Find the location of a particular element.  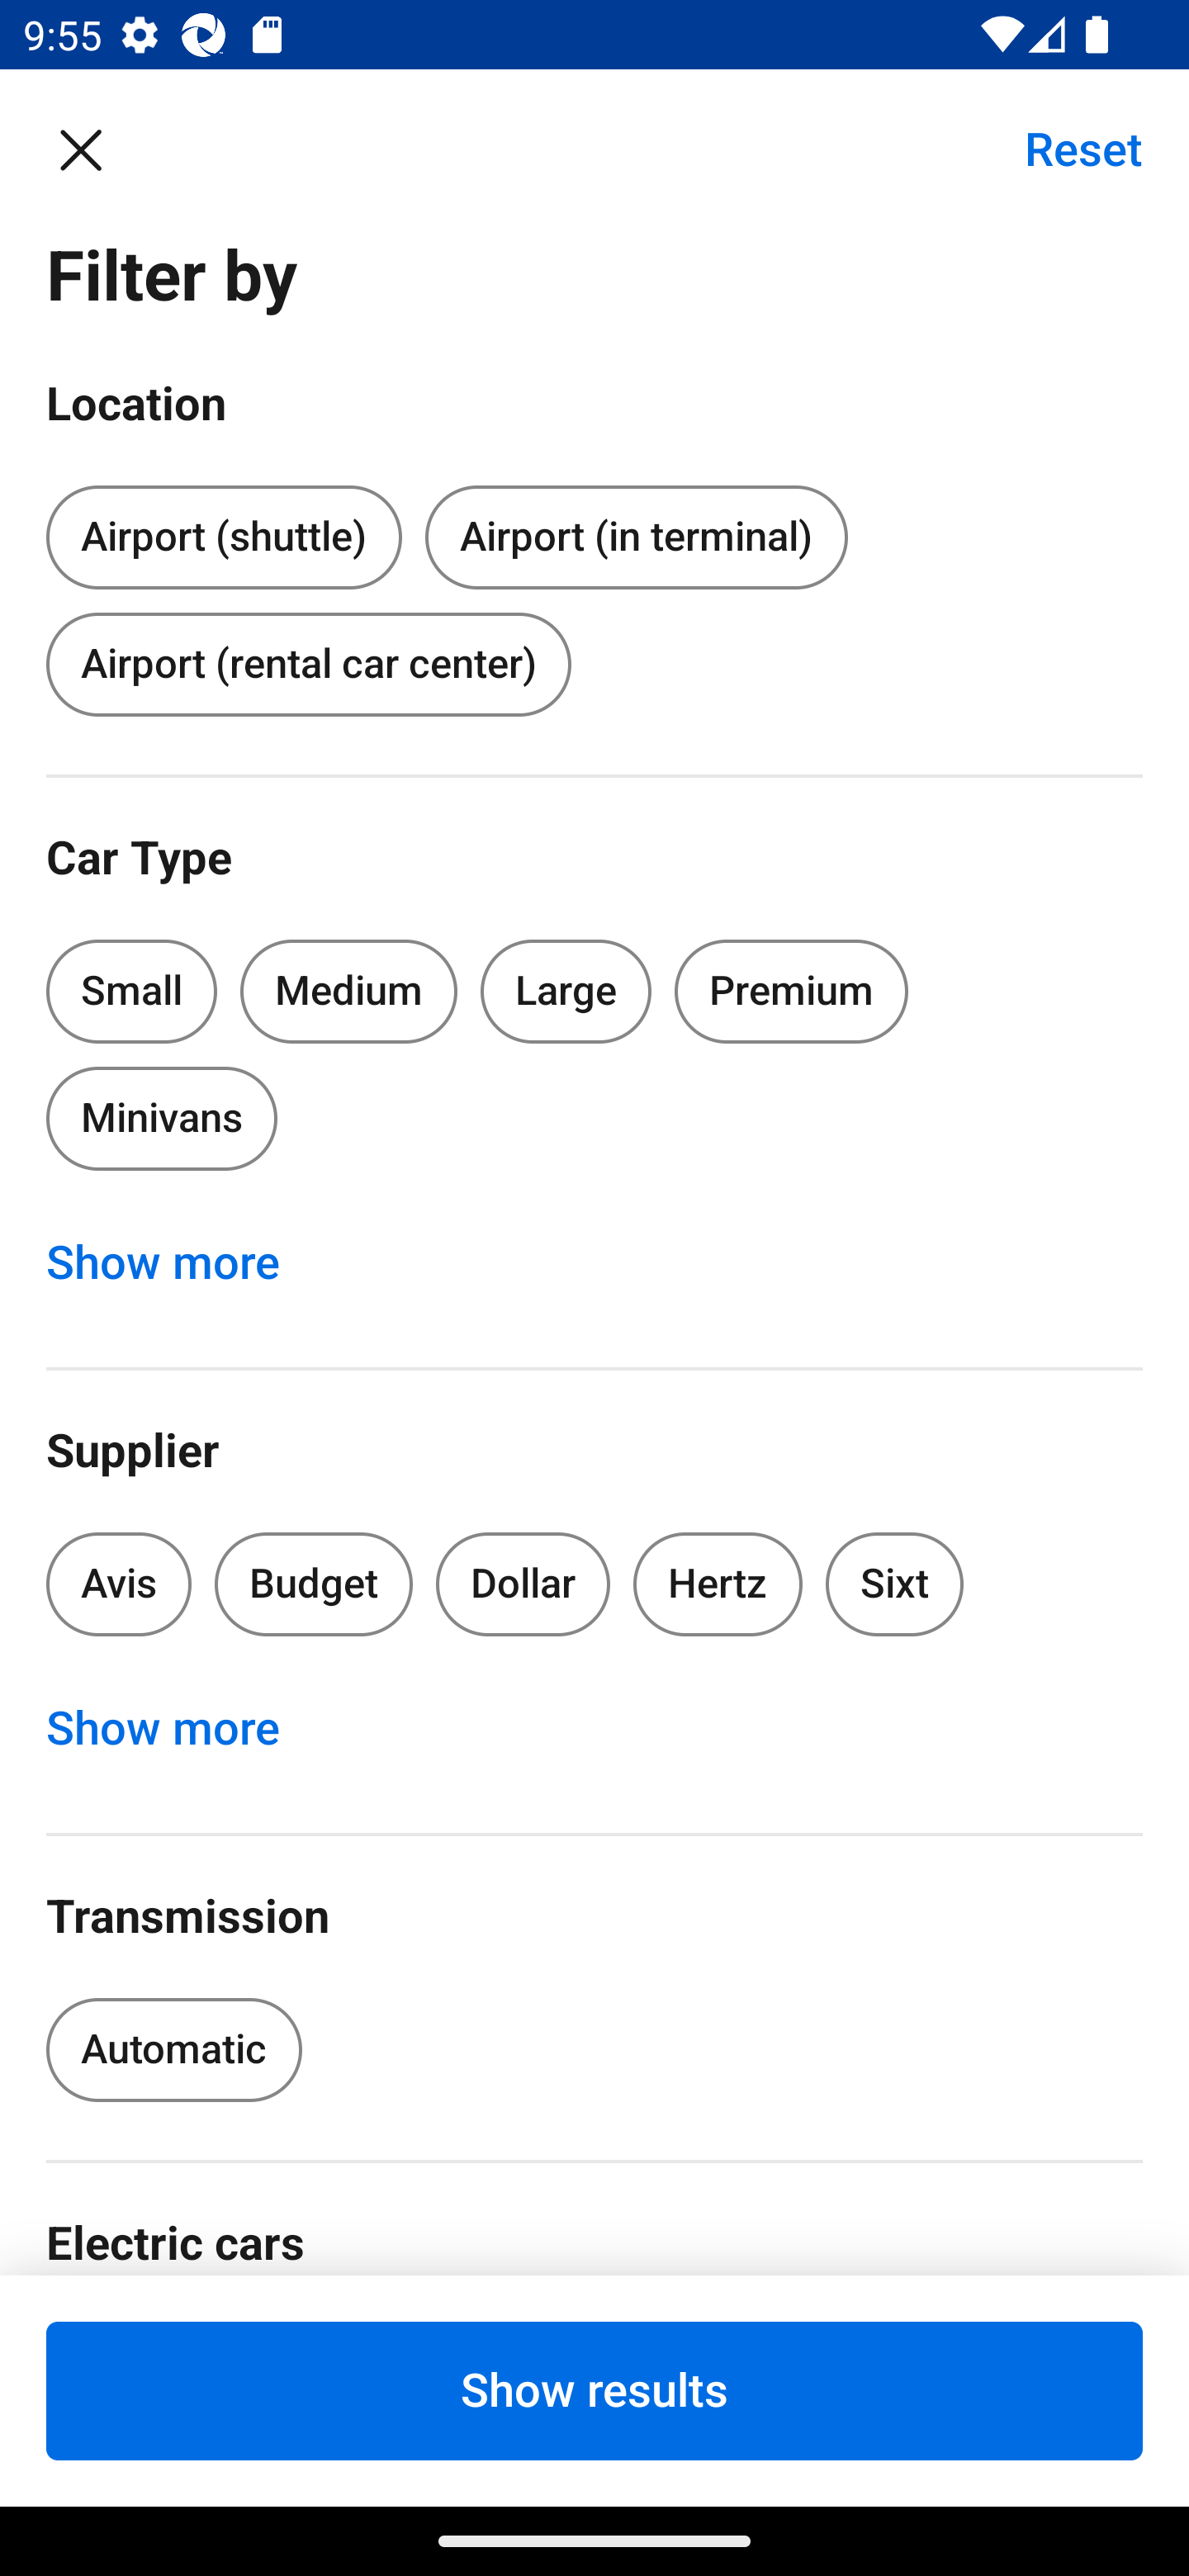

Close is located at coordinates (97, 149).